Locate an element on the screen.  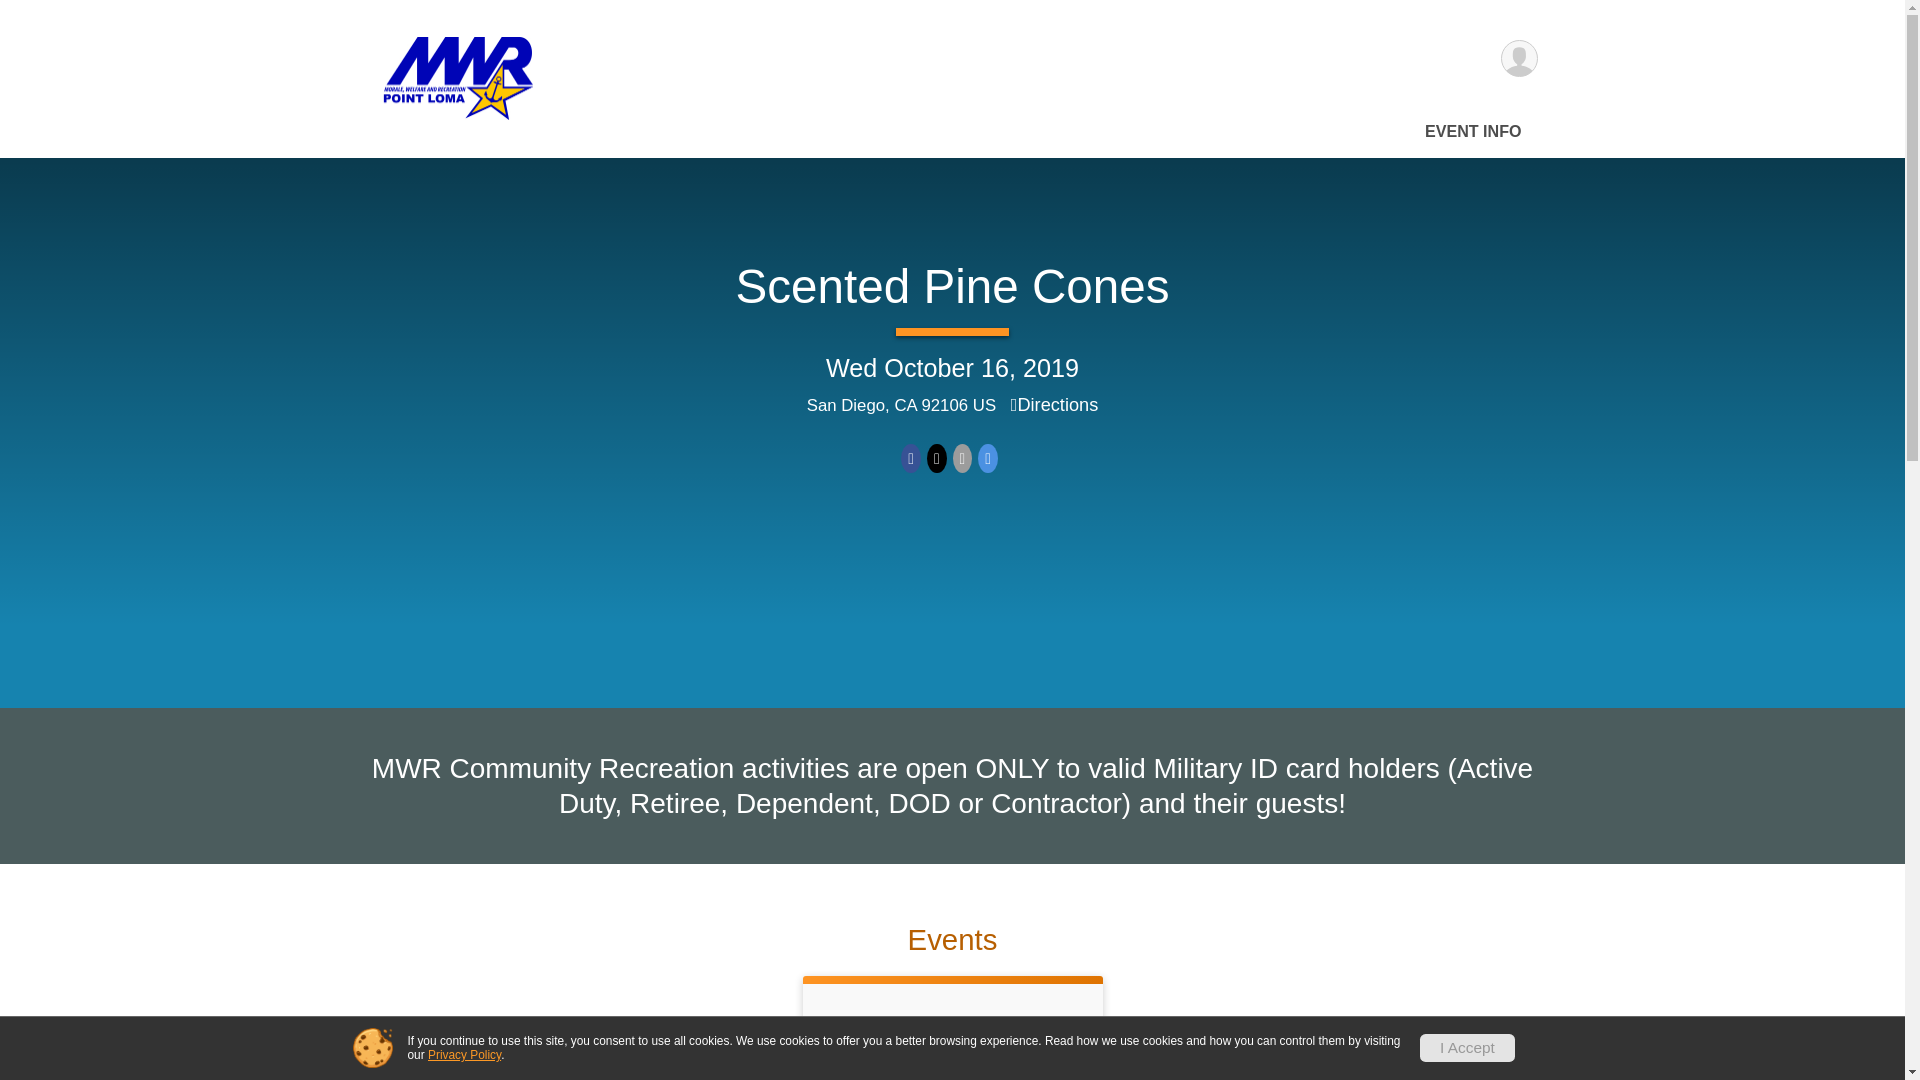
EVENT INFO is located at coordinates (1474, 130).